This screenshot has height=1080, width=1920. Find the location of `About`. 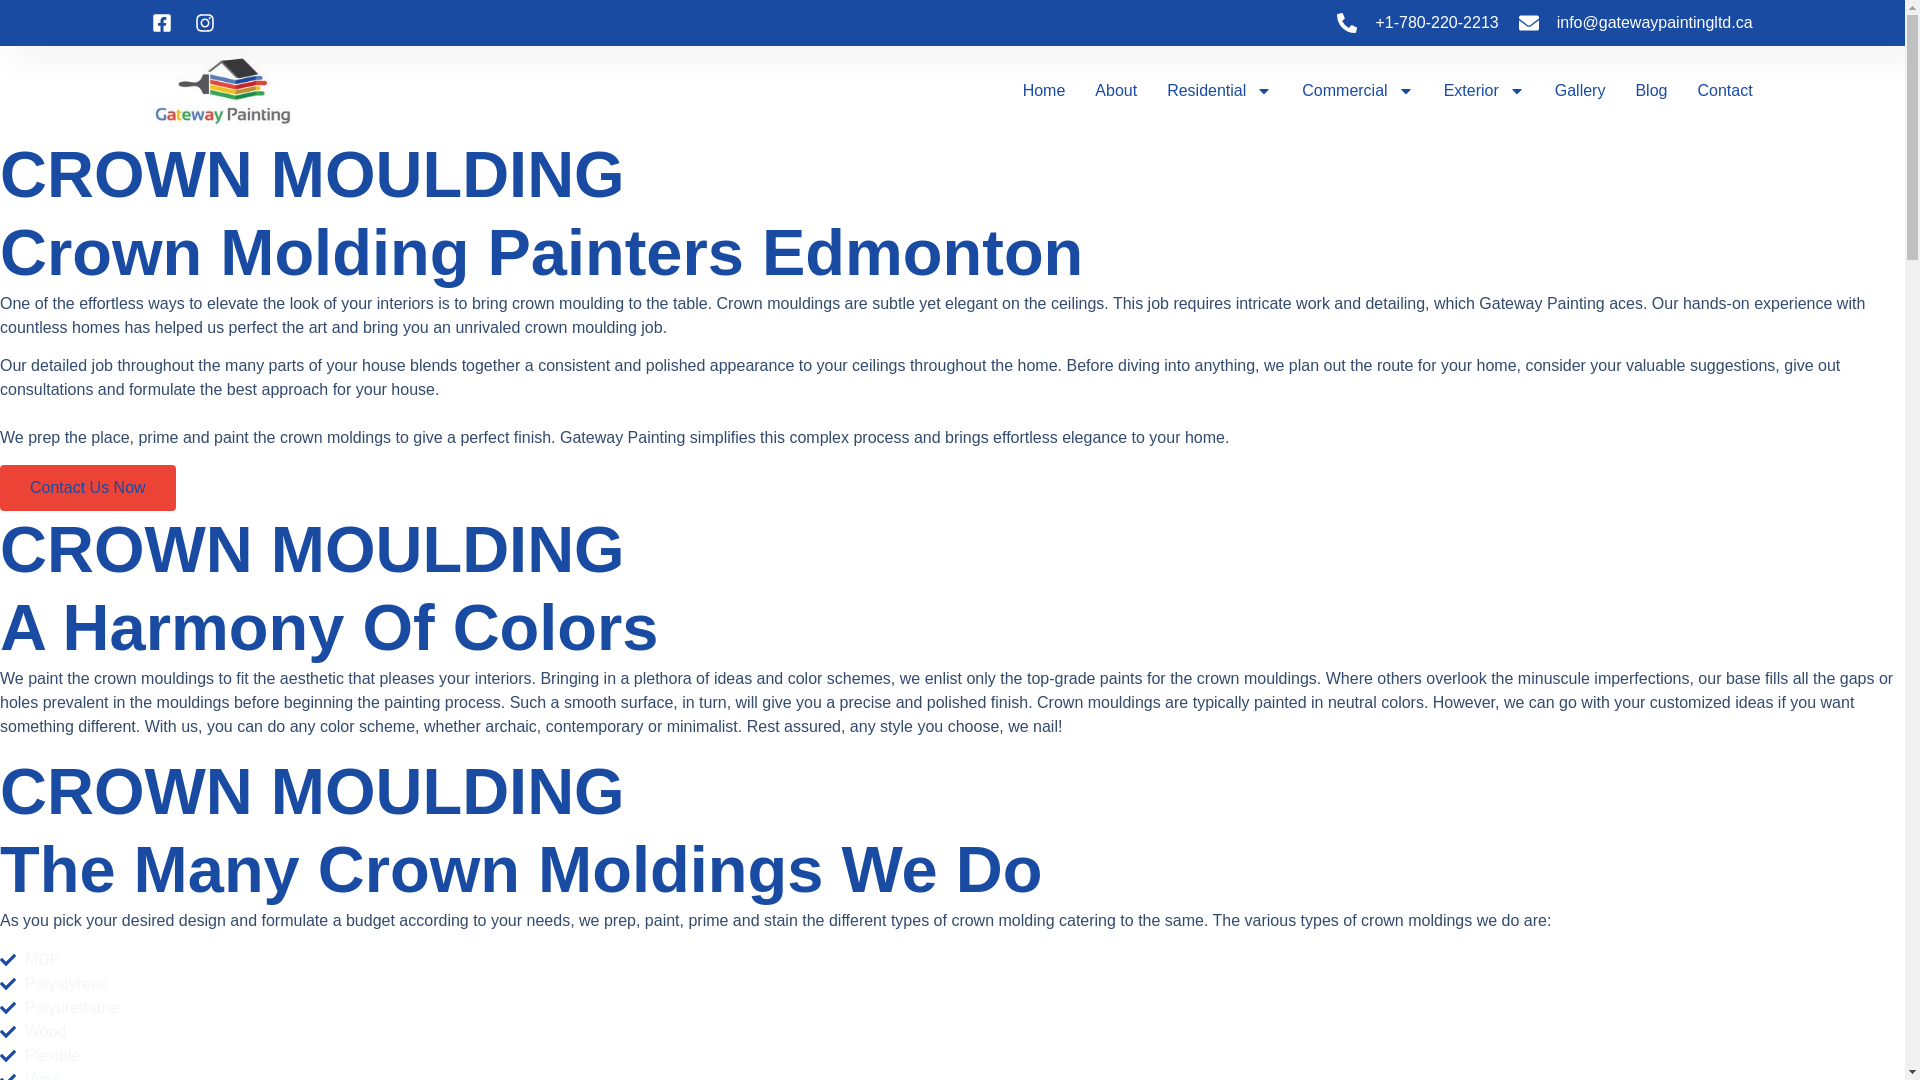

About is located at coordinates (1115, 90).